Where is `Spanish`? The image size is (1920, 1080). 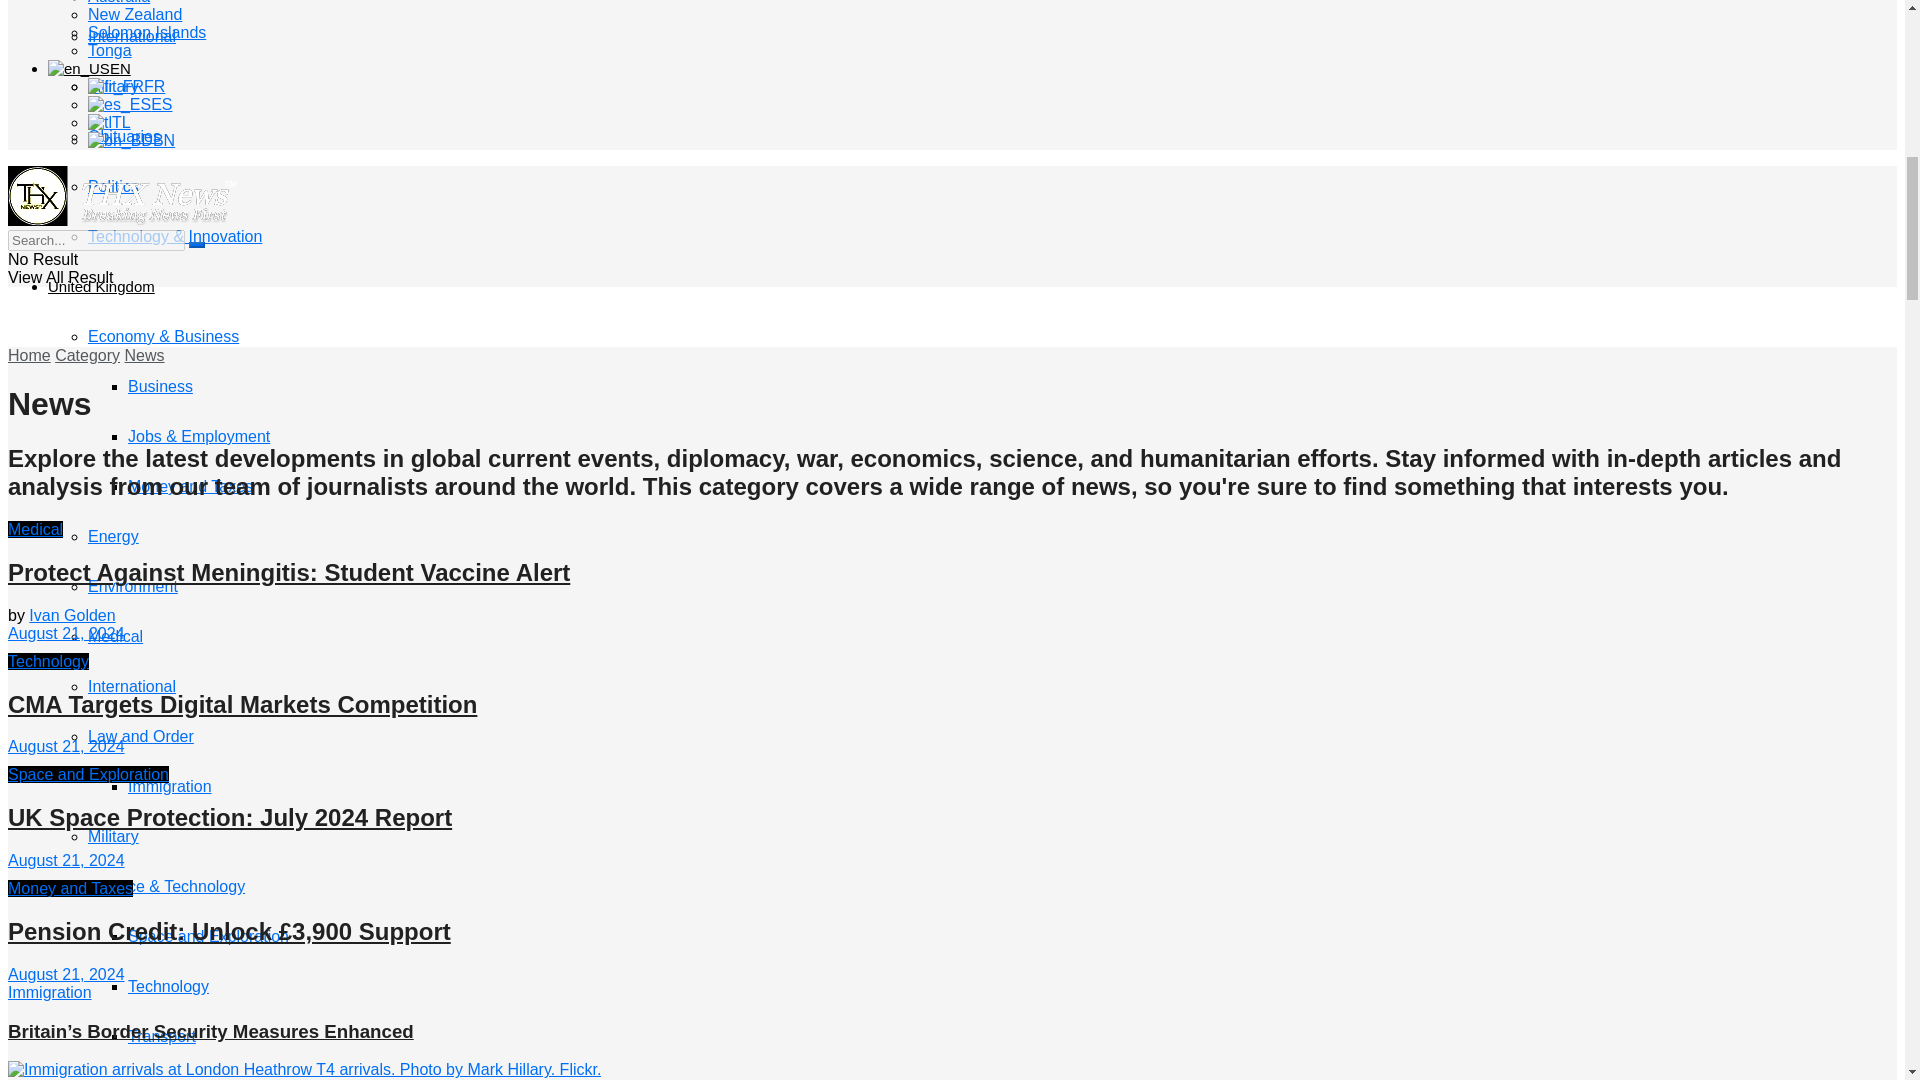 Spanish is located at coordinates (120, 105).